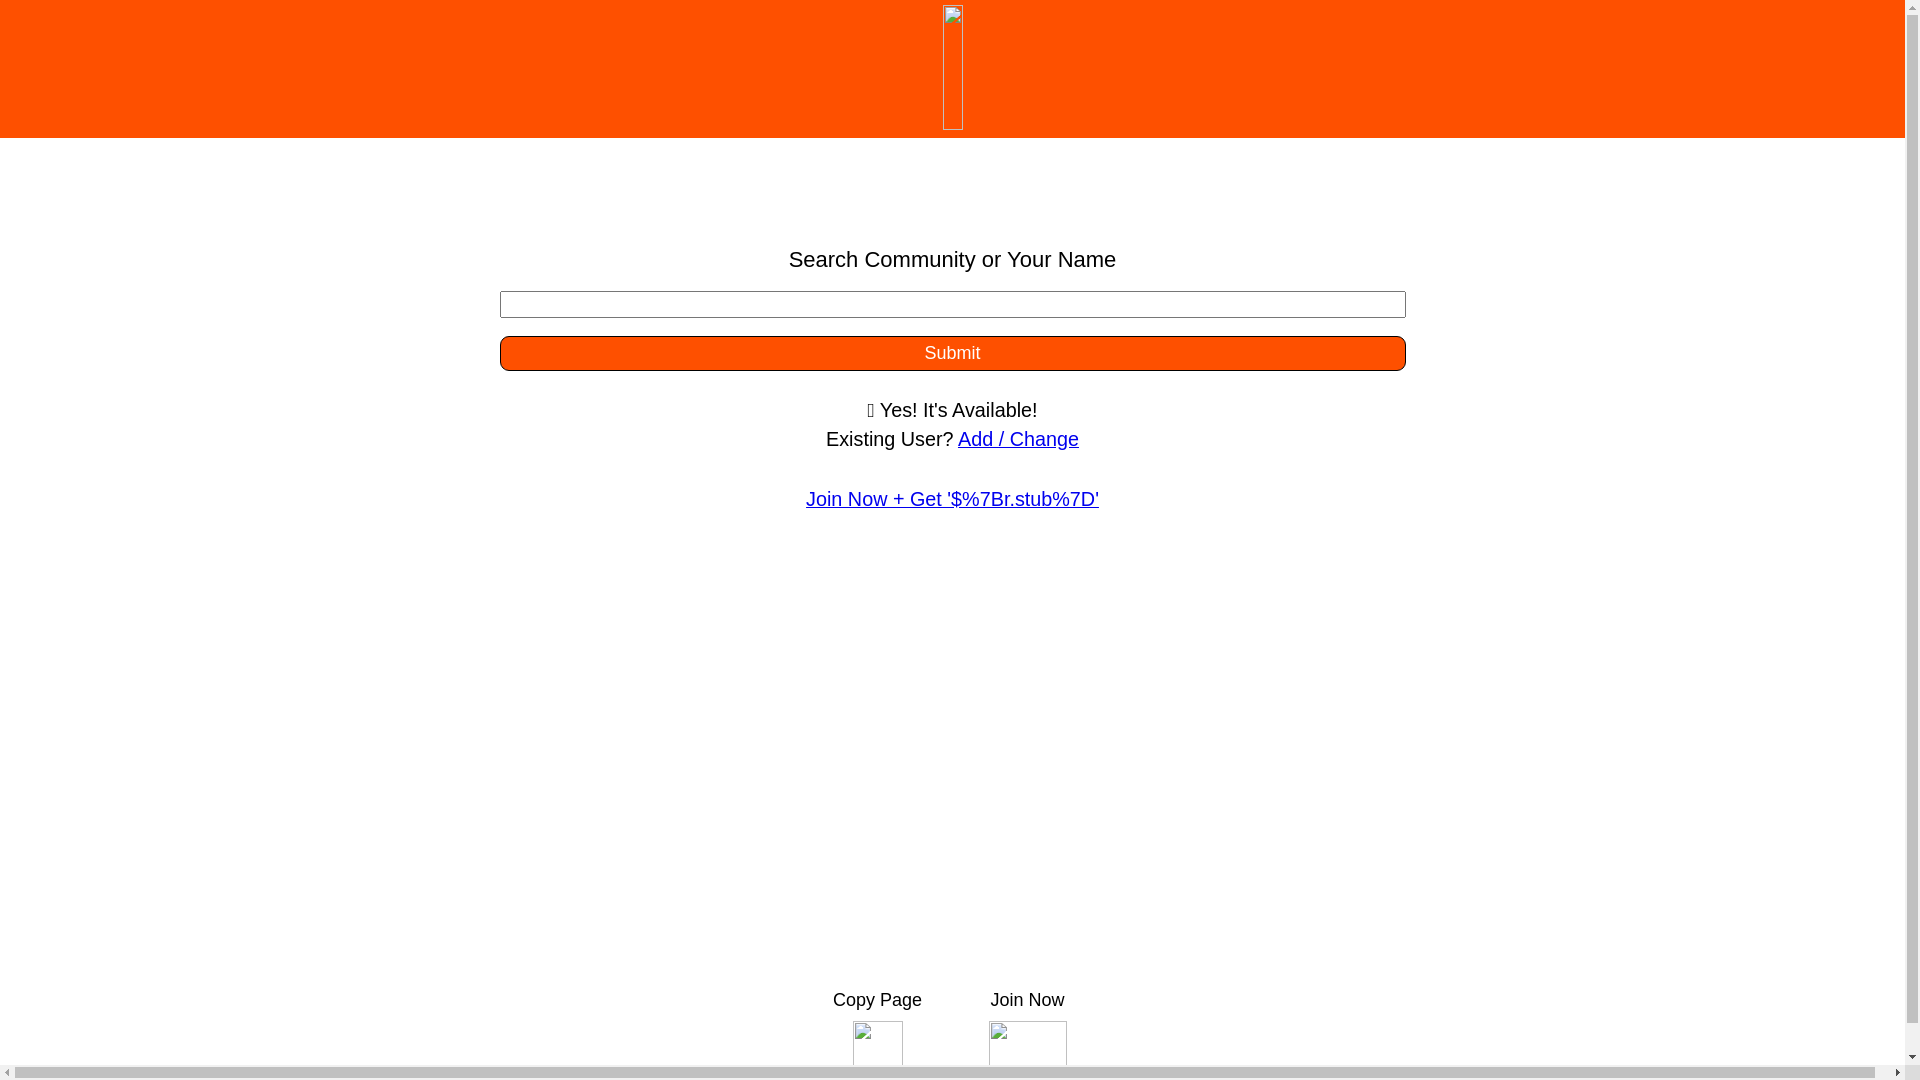  I want to click on Add / Change, so click(1018, 439).